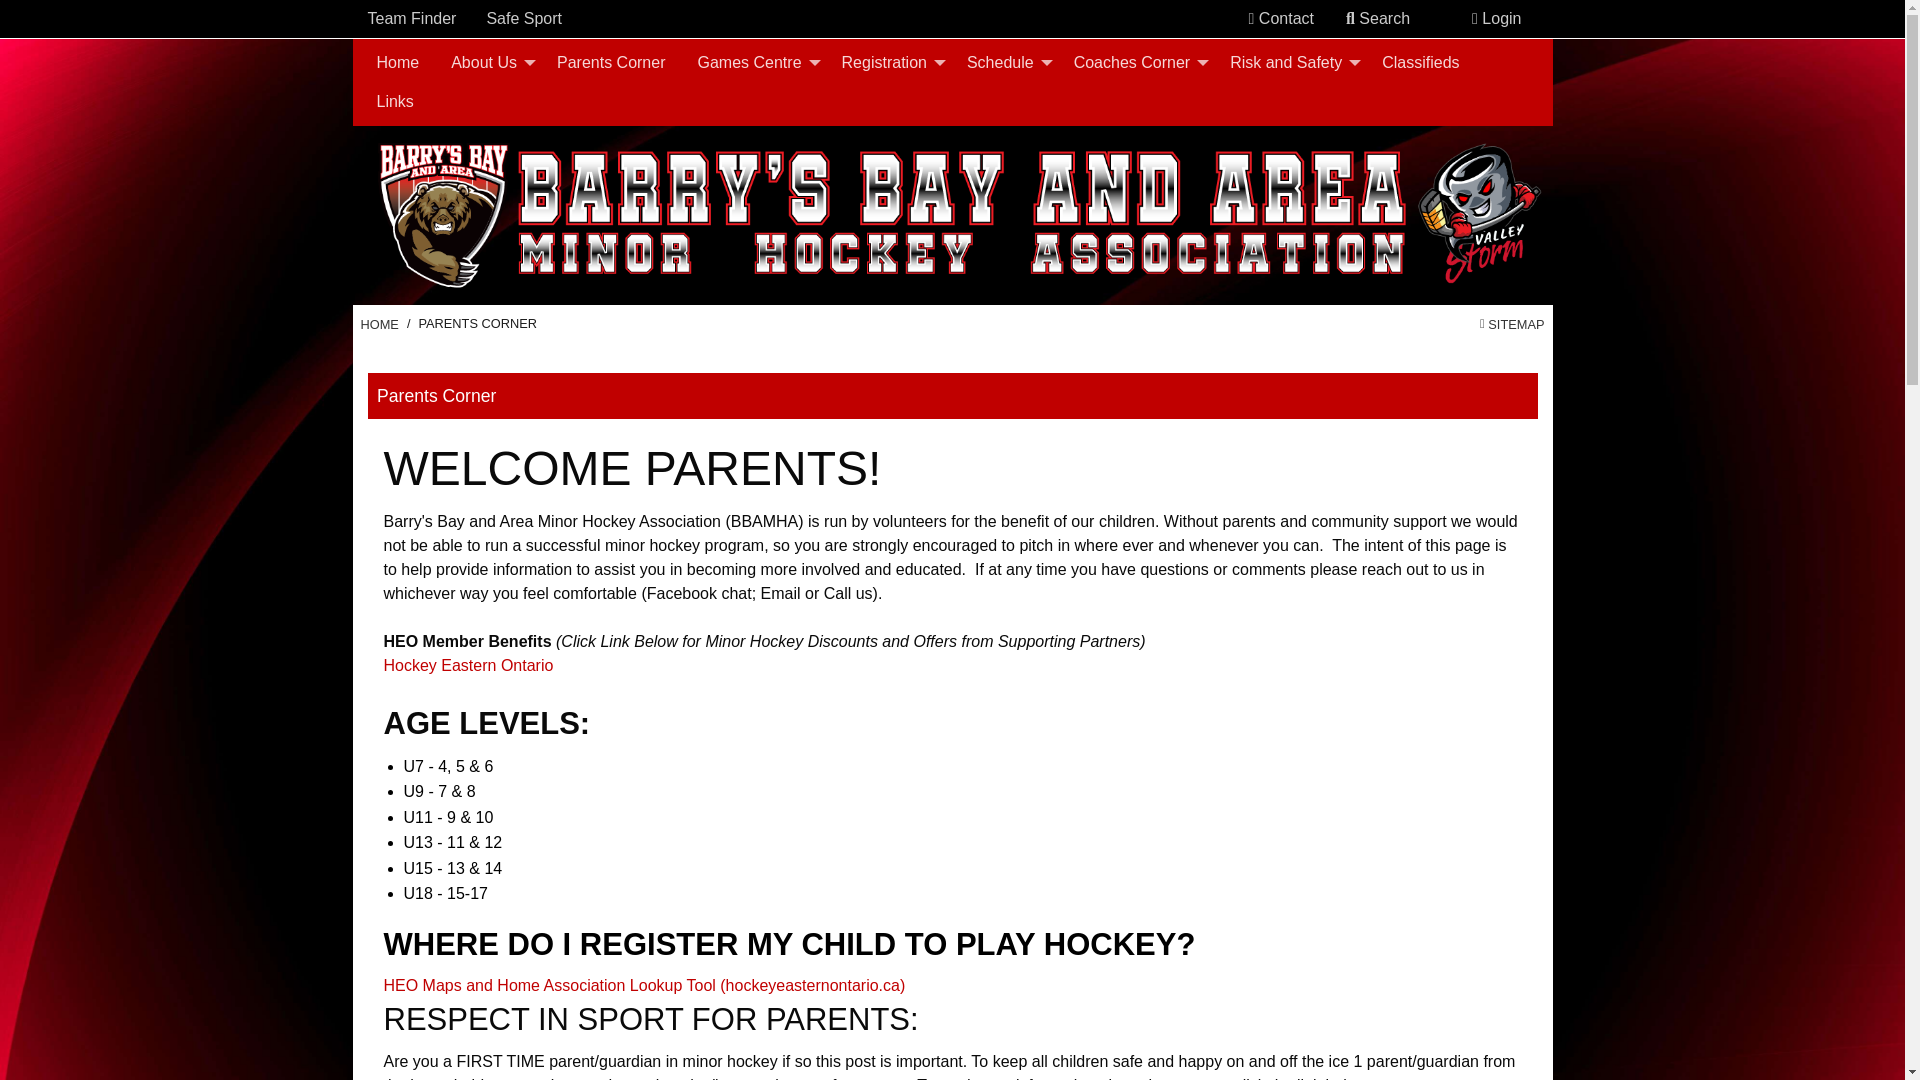 The width and height of the screenshot is (1920, 1080). I want to click on Go to the sitemap page for this website, so click(1512, 324).